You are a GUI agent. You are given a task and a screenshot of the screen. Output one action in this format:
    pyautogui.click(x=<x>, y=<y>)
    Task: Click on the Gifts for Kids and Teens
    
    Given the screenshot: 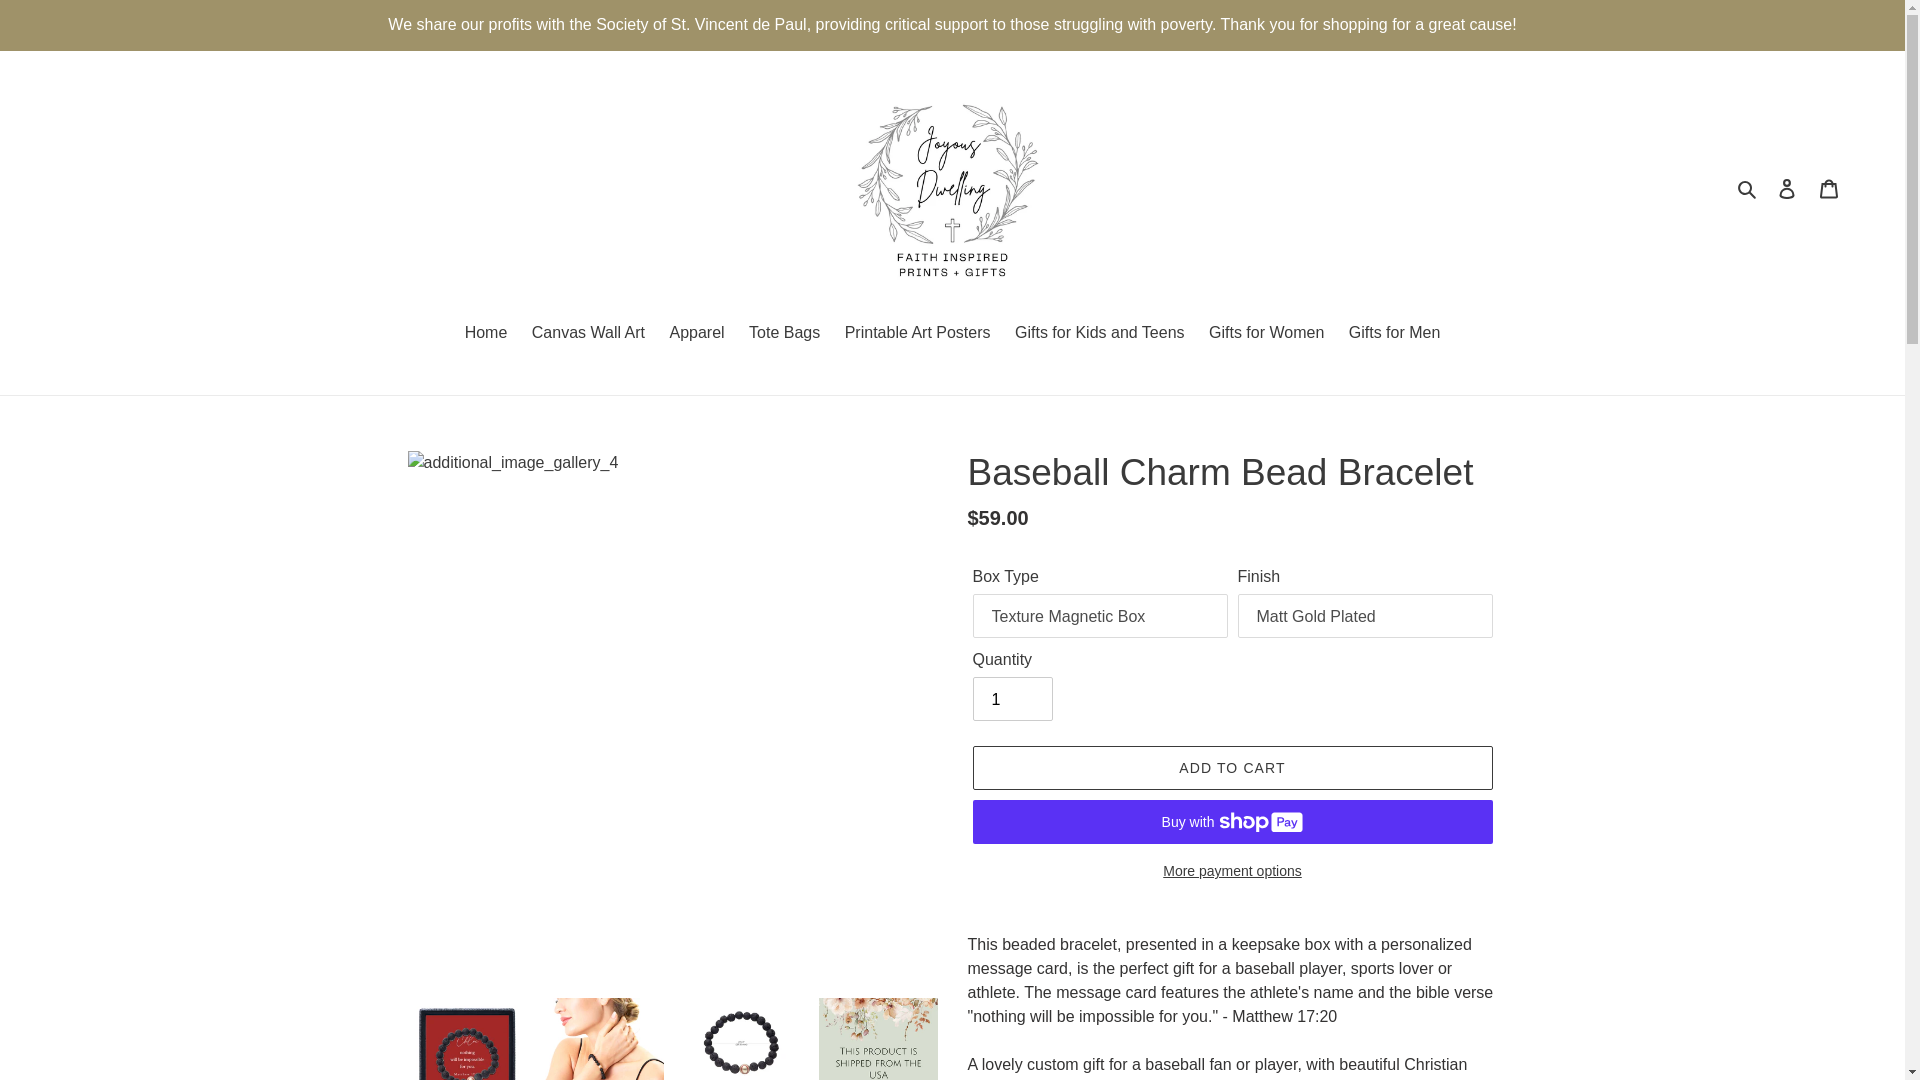 What is the action you would take?
    pyautogui.click(x=1099, y=334)
    